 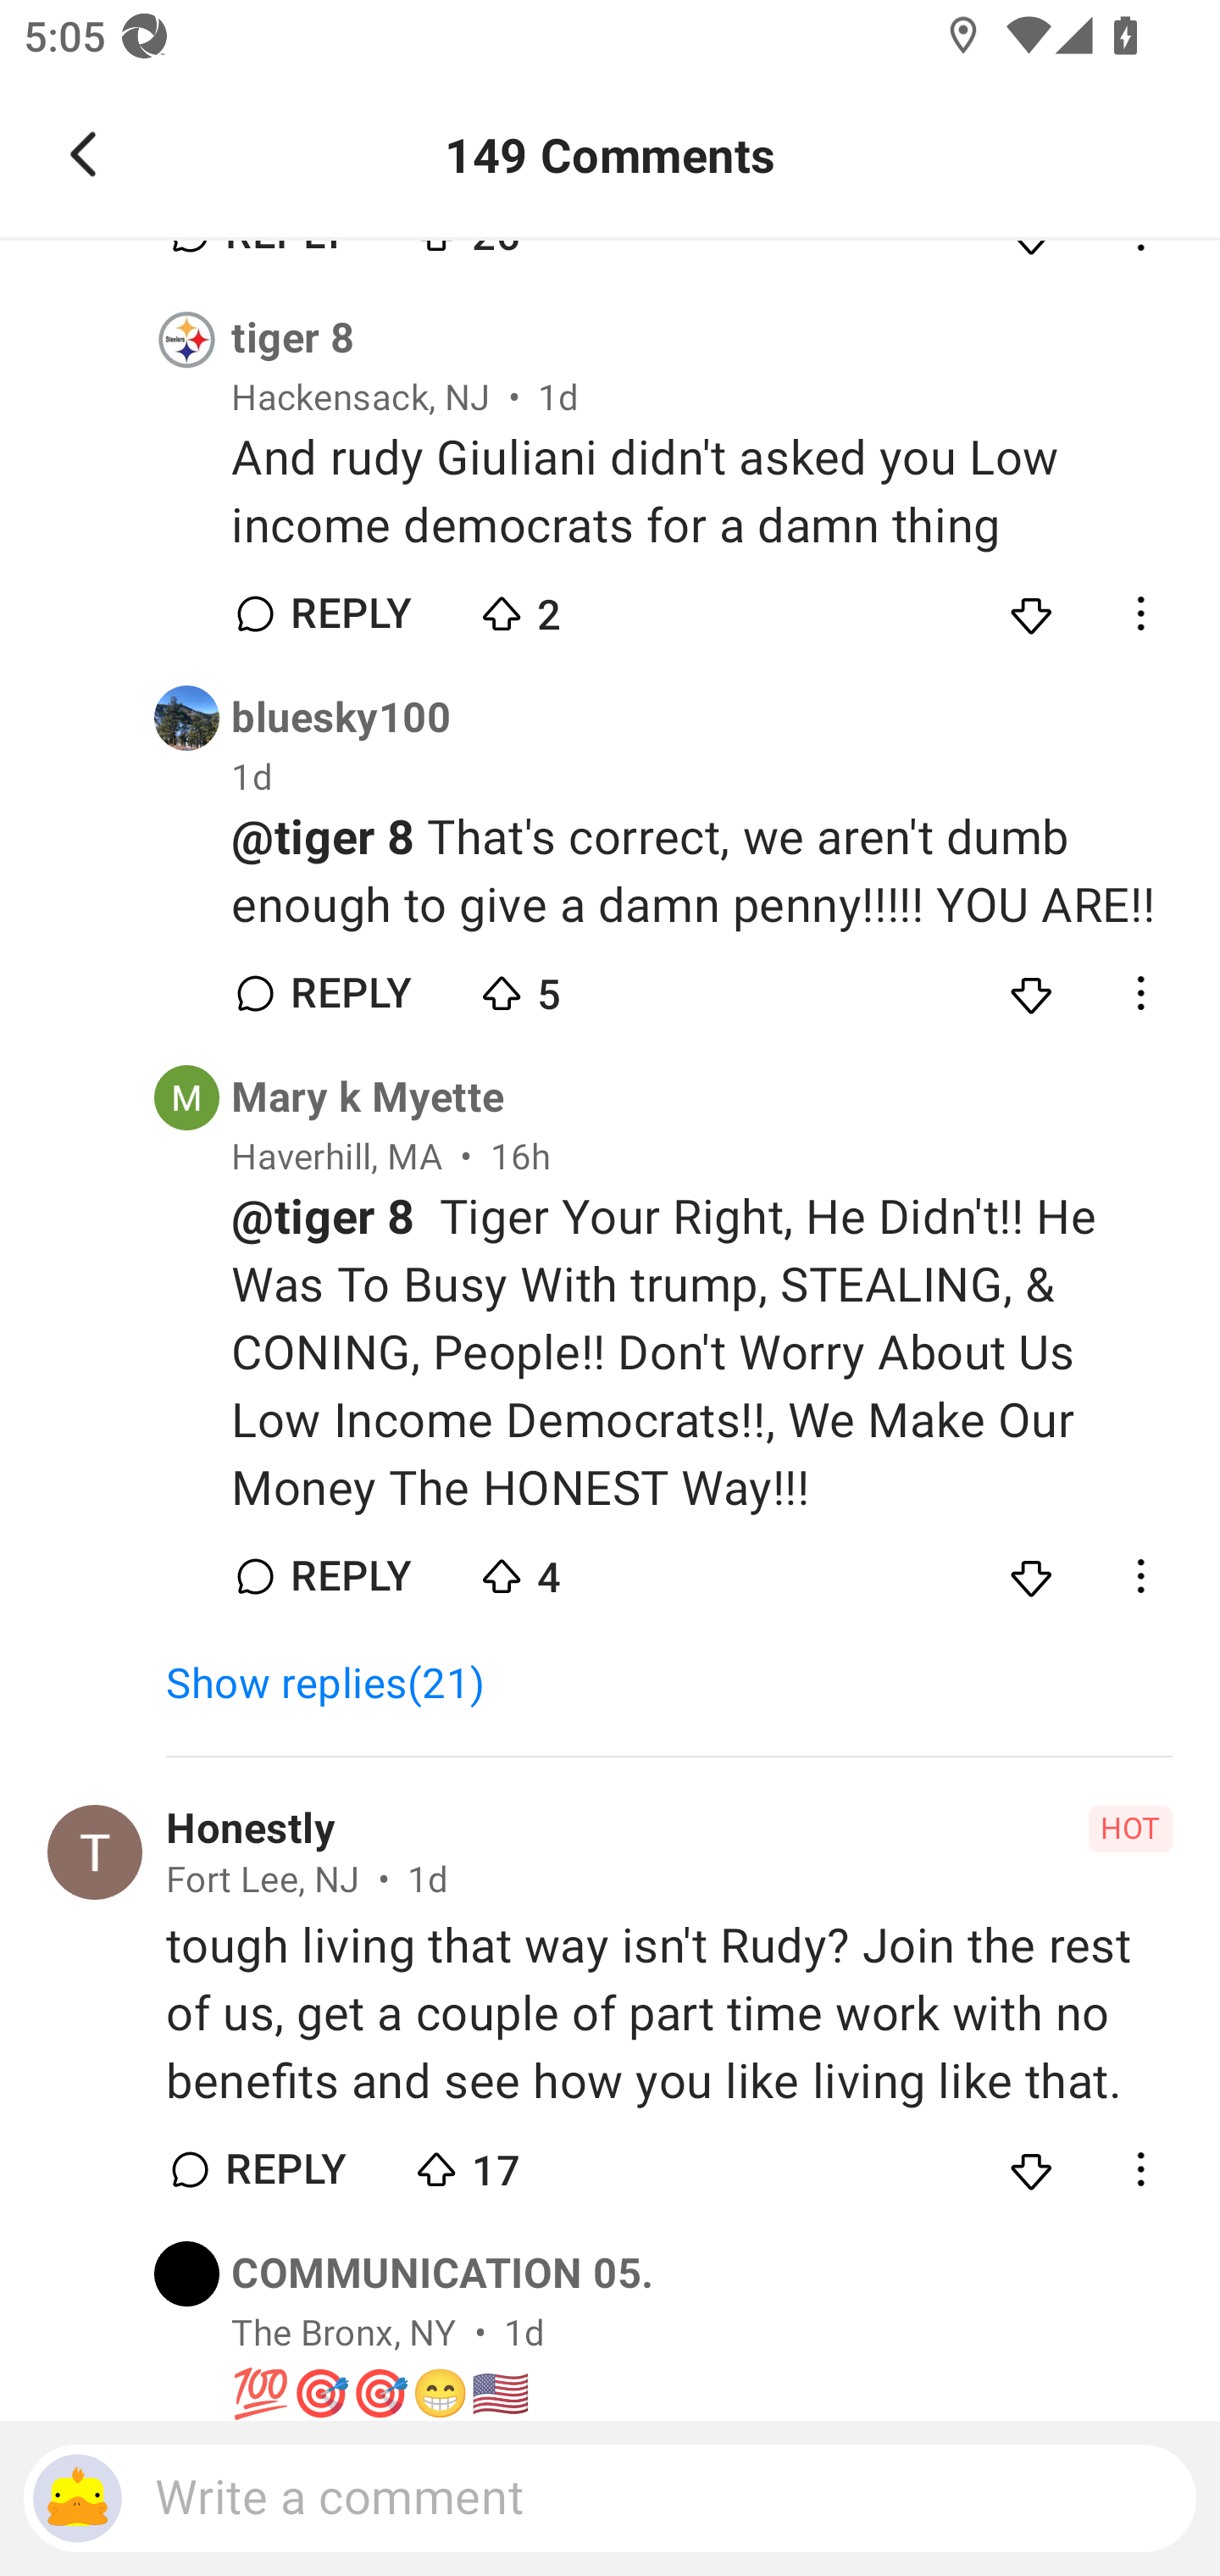 What do you see at coordinates (591, 607) in the screenshot?
I see `2` at bounding box center [591, 607].